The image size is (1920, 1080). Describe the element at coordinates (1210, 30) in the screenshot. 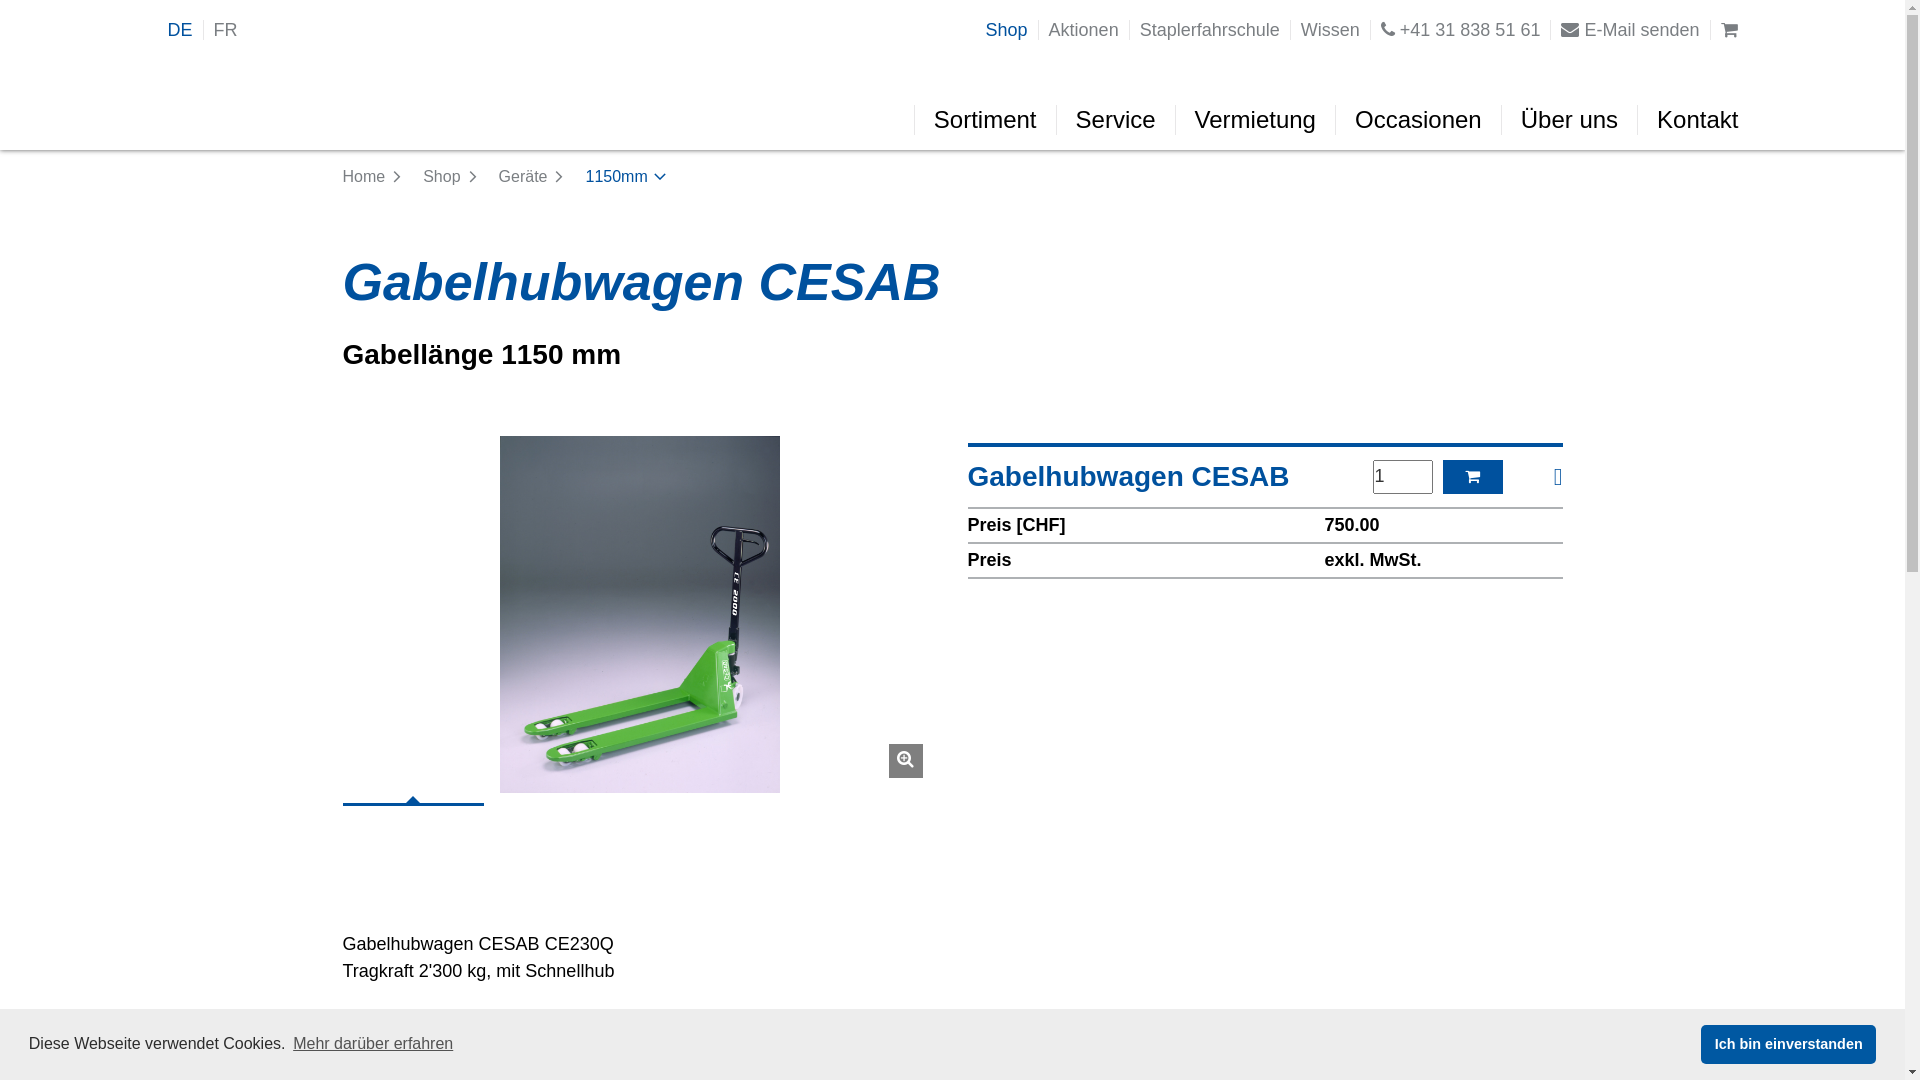

I see `Staplerfahrschule` at that location.